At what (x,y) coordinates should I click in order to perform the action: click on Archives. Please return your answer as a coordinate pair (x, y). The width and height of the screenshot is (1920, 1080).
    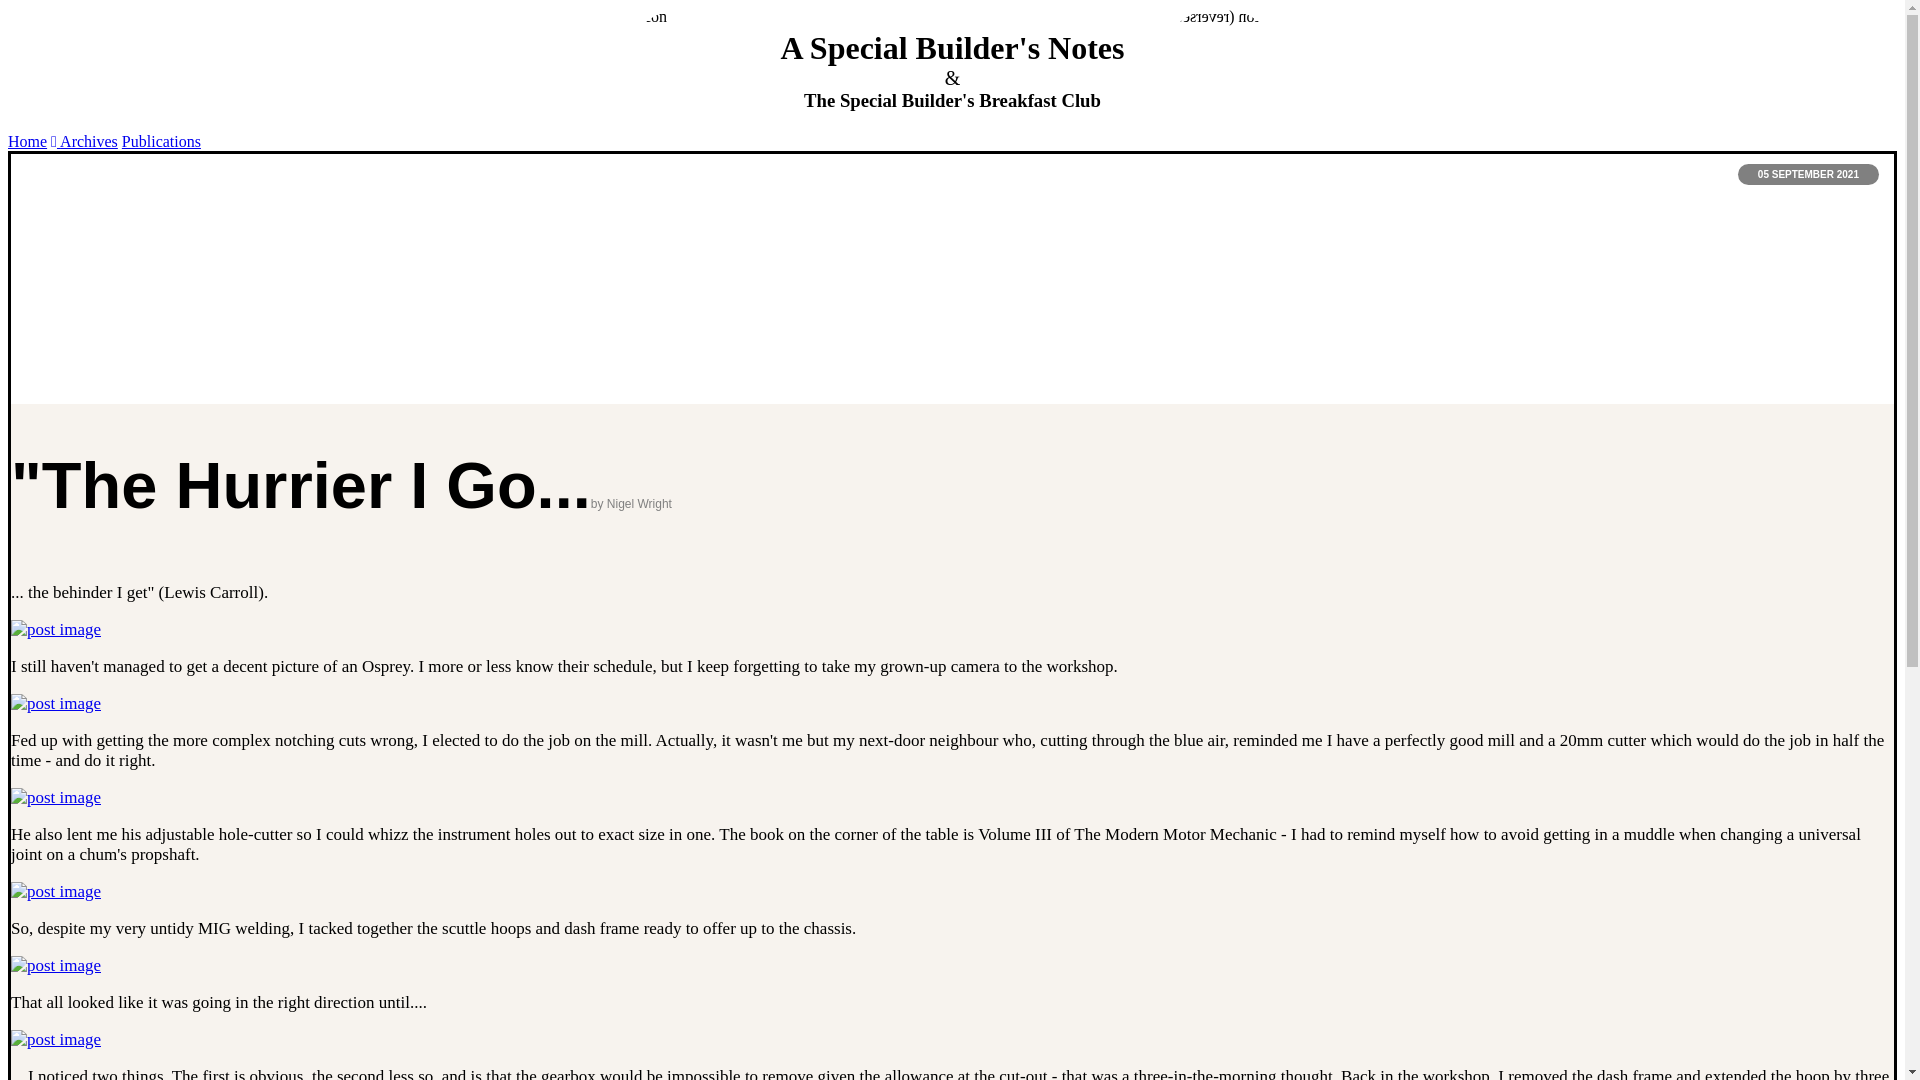
    Looking at the image, I should click on (88, 141).